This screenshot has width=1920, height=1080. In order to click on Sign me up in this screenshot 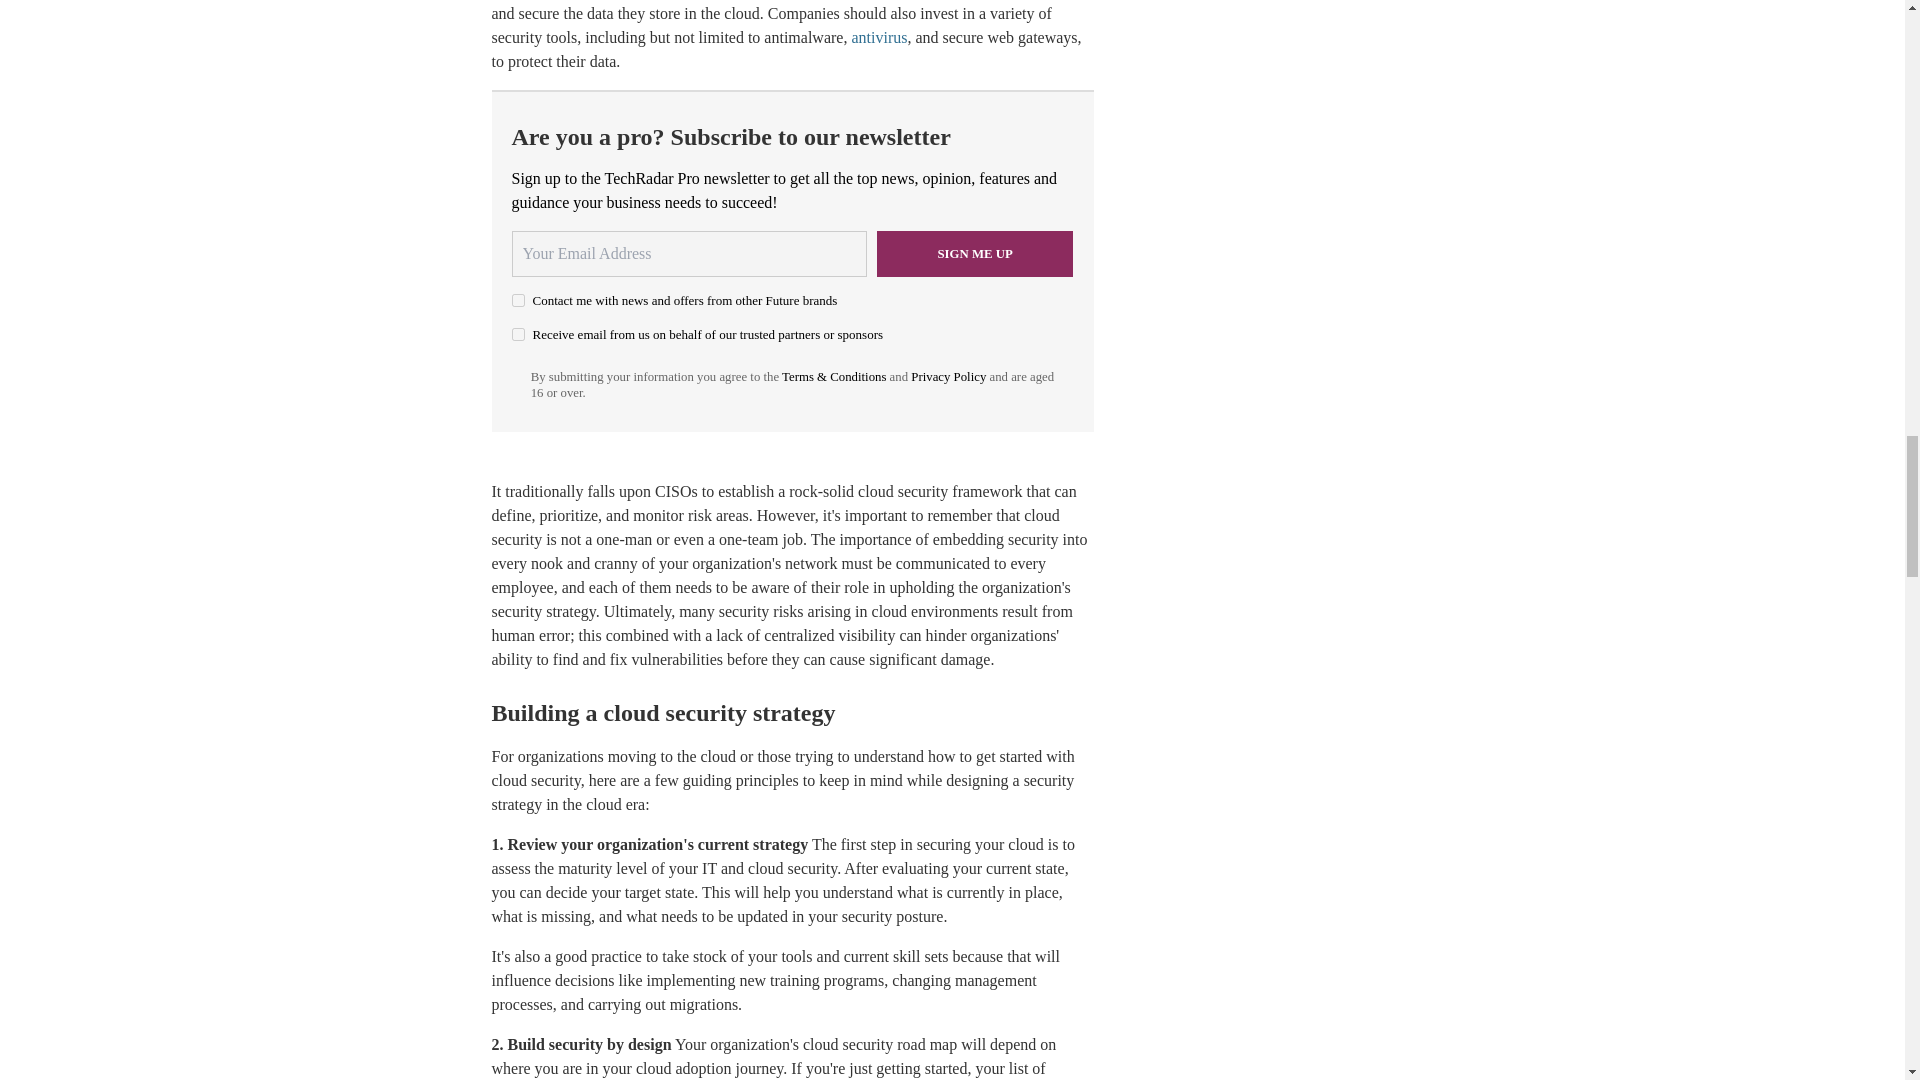, I will do `click(975, 254)`.